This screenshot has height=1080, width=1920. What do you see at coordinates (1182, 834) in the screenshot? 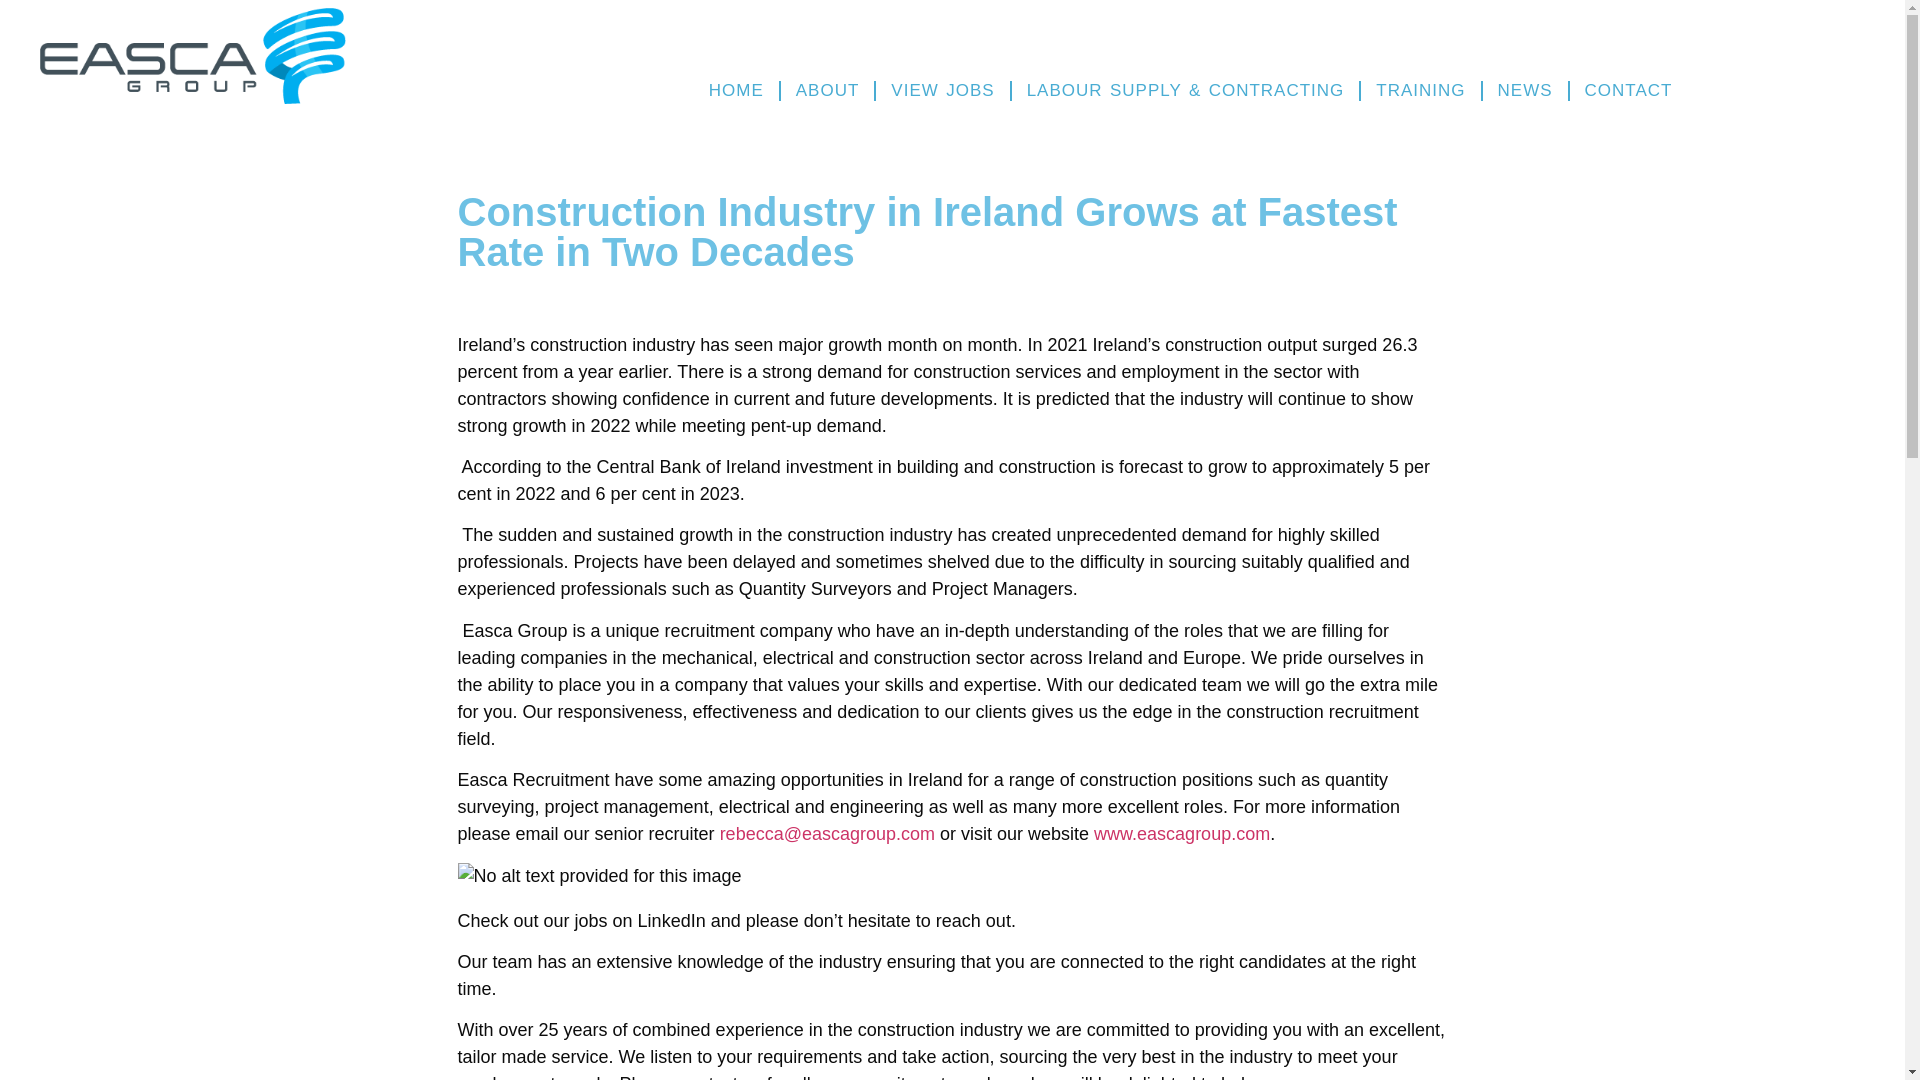
I see `www.eascagroup.com` at bounding box center [1182, 834].